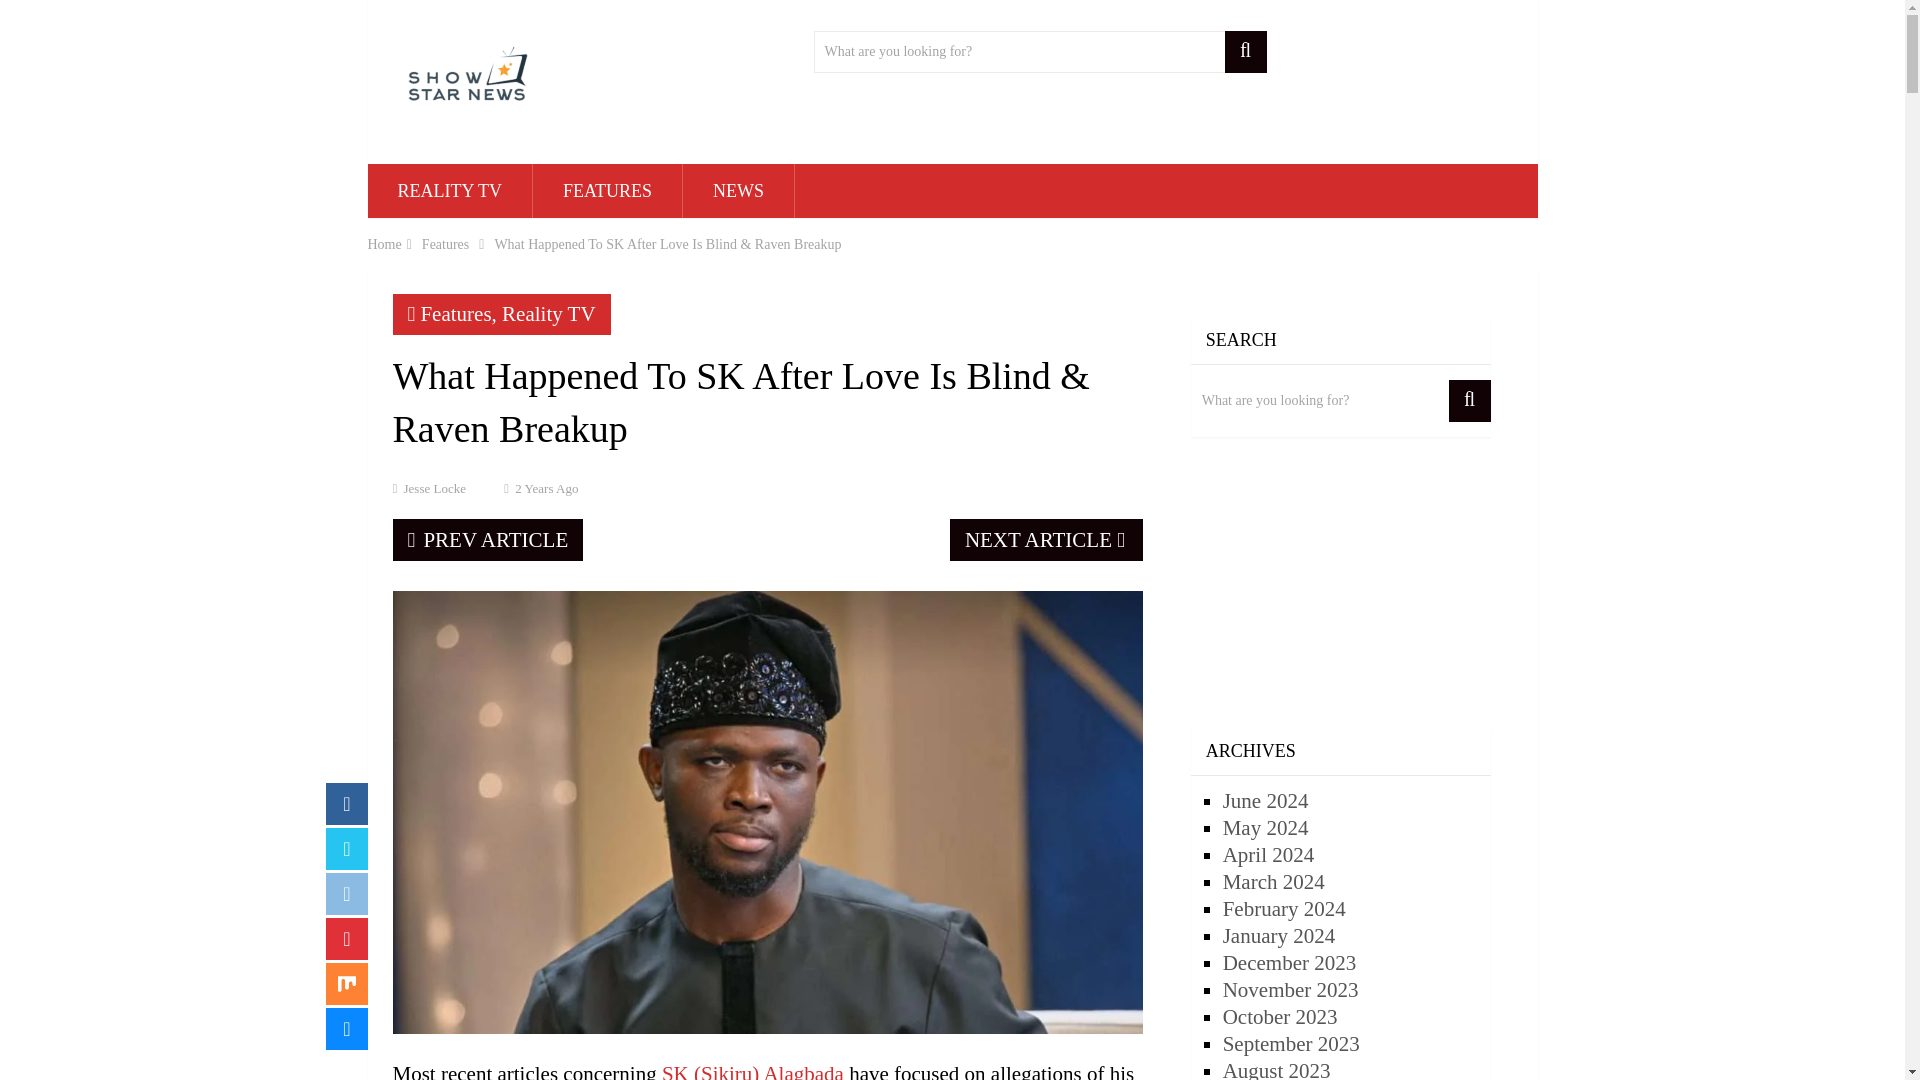 This screenshot has height=1080, width=1920. I want to click on View all posts in Reality TV, so click(548, 314).